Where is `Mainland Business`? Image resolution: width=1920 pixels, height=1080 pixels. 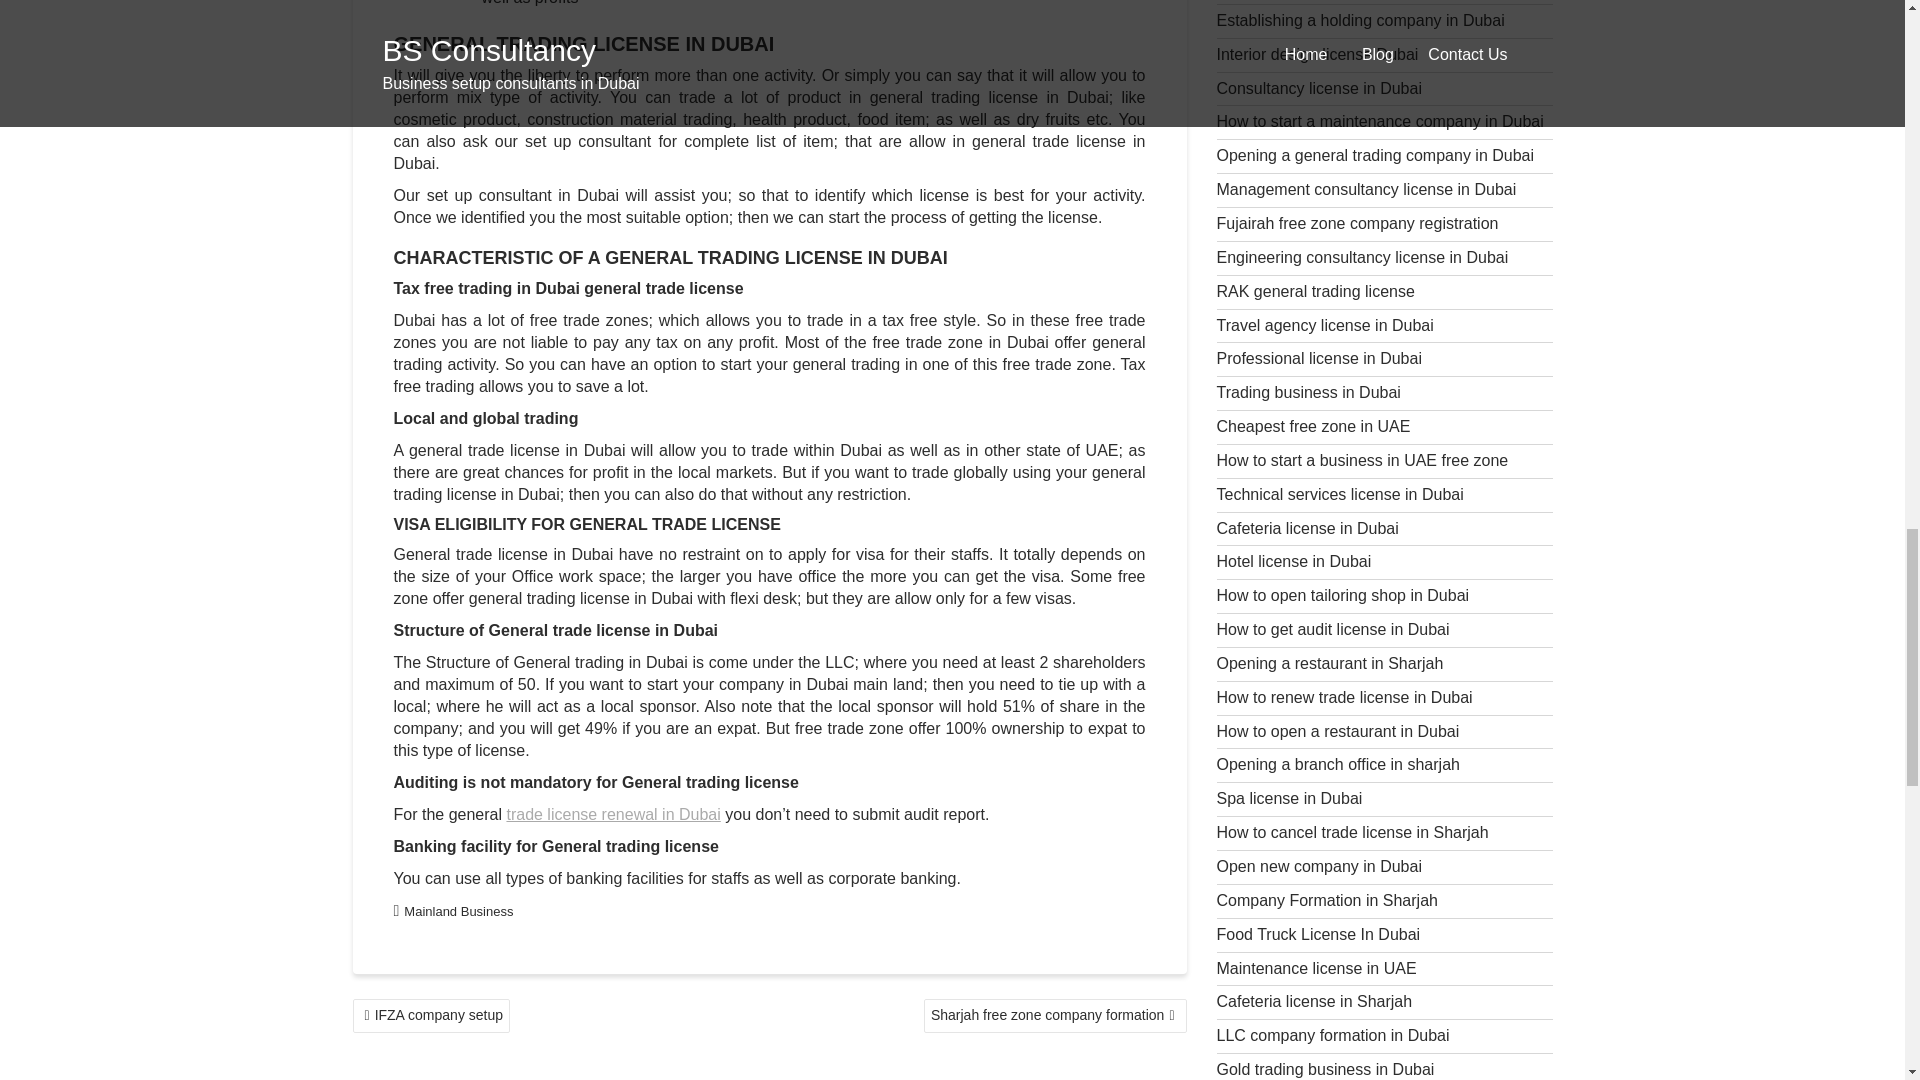 Mainland Business is located at coordinates (458, 911).